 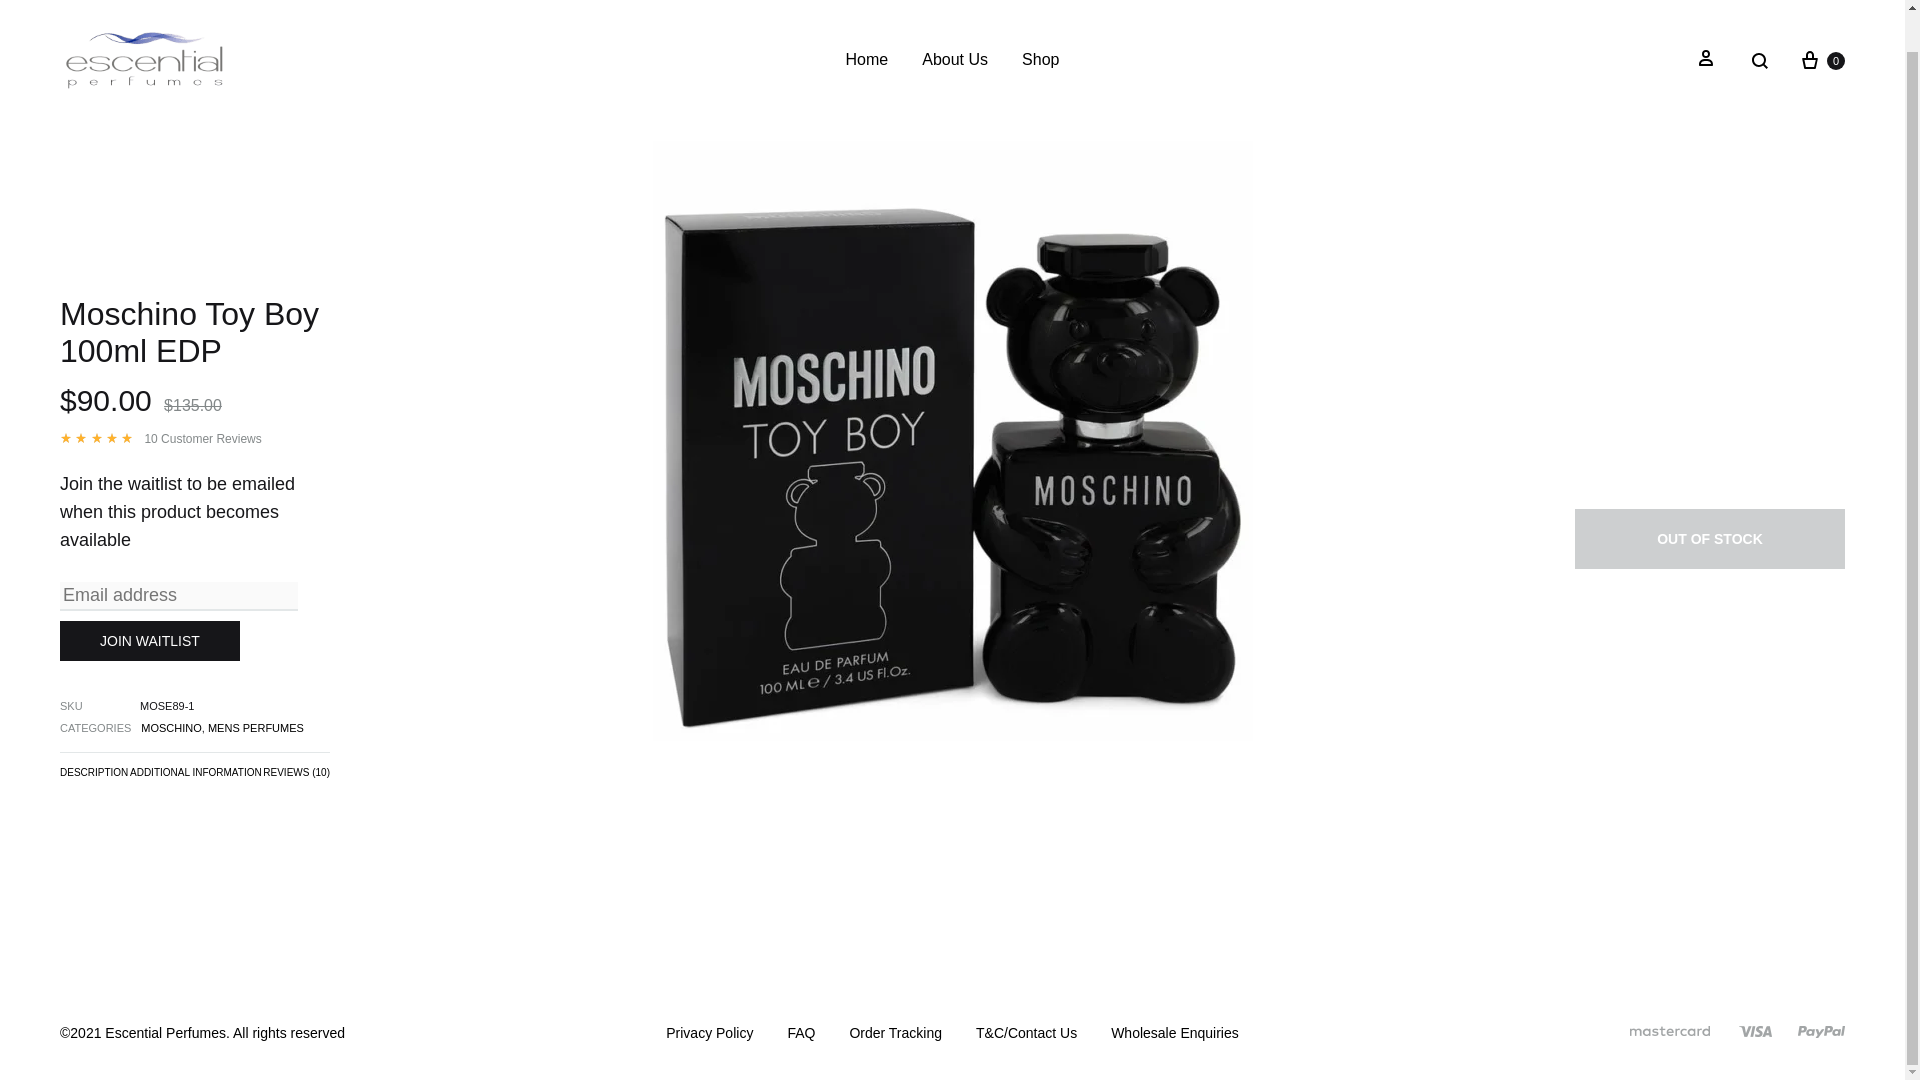 I want to click on 10 Customer Reviews, so click(x=202, y=439).